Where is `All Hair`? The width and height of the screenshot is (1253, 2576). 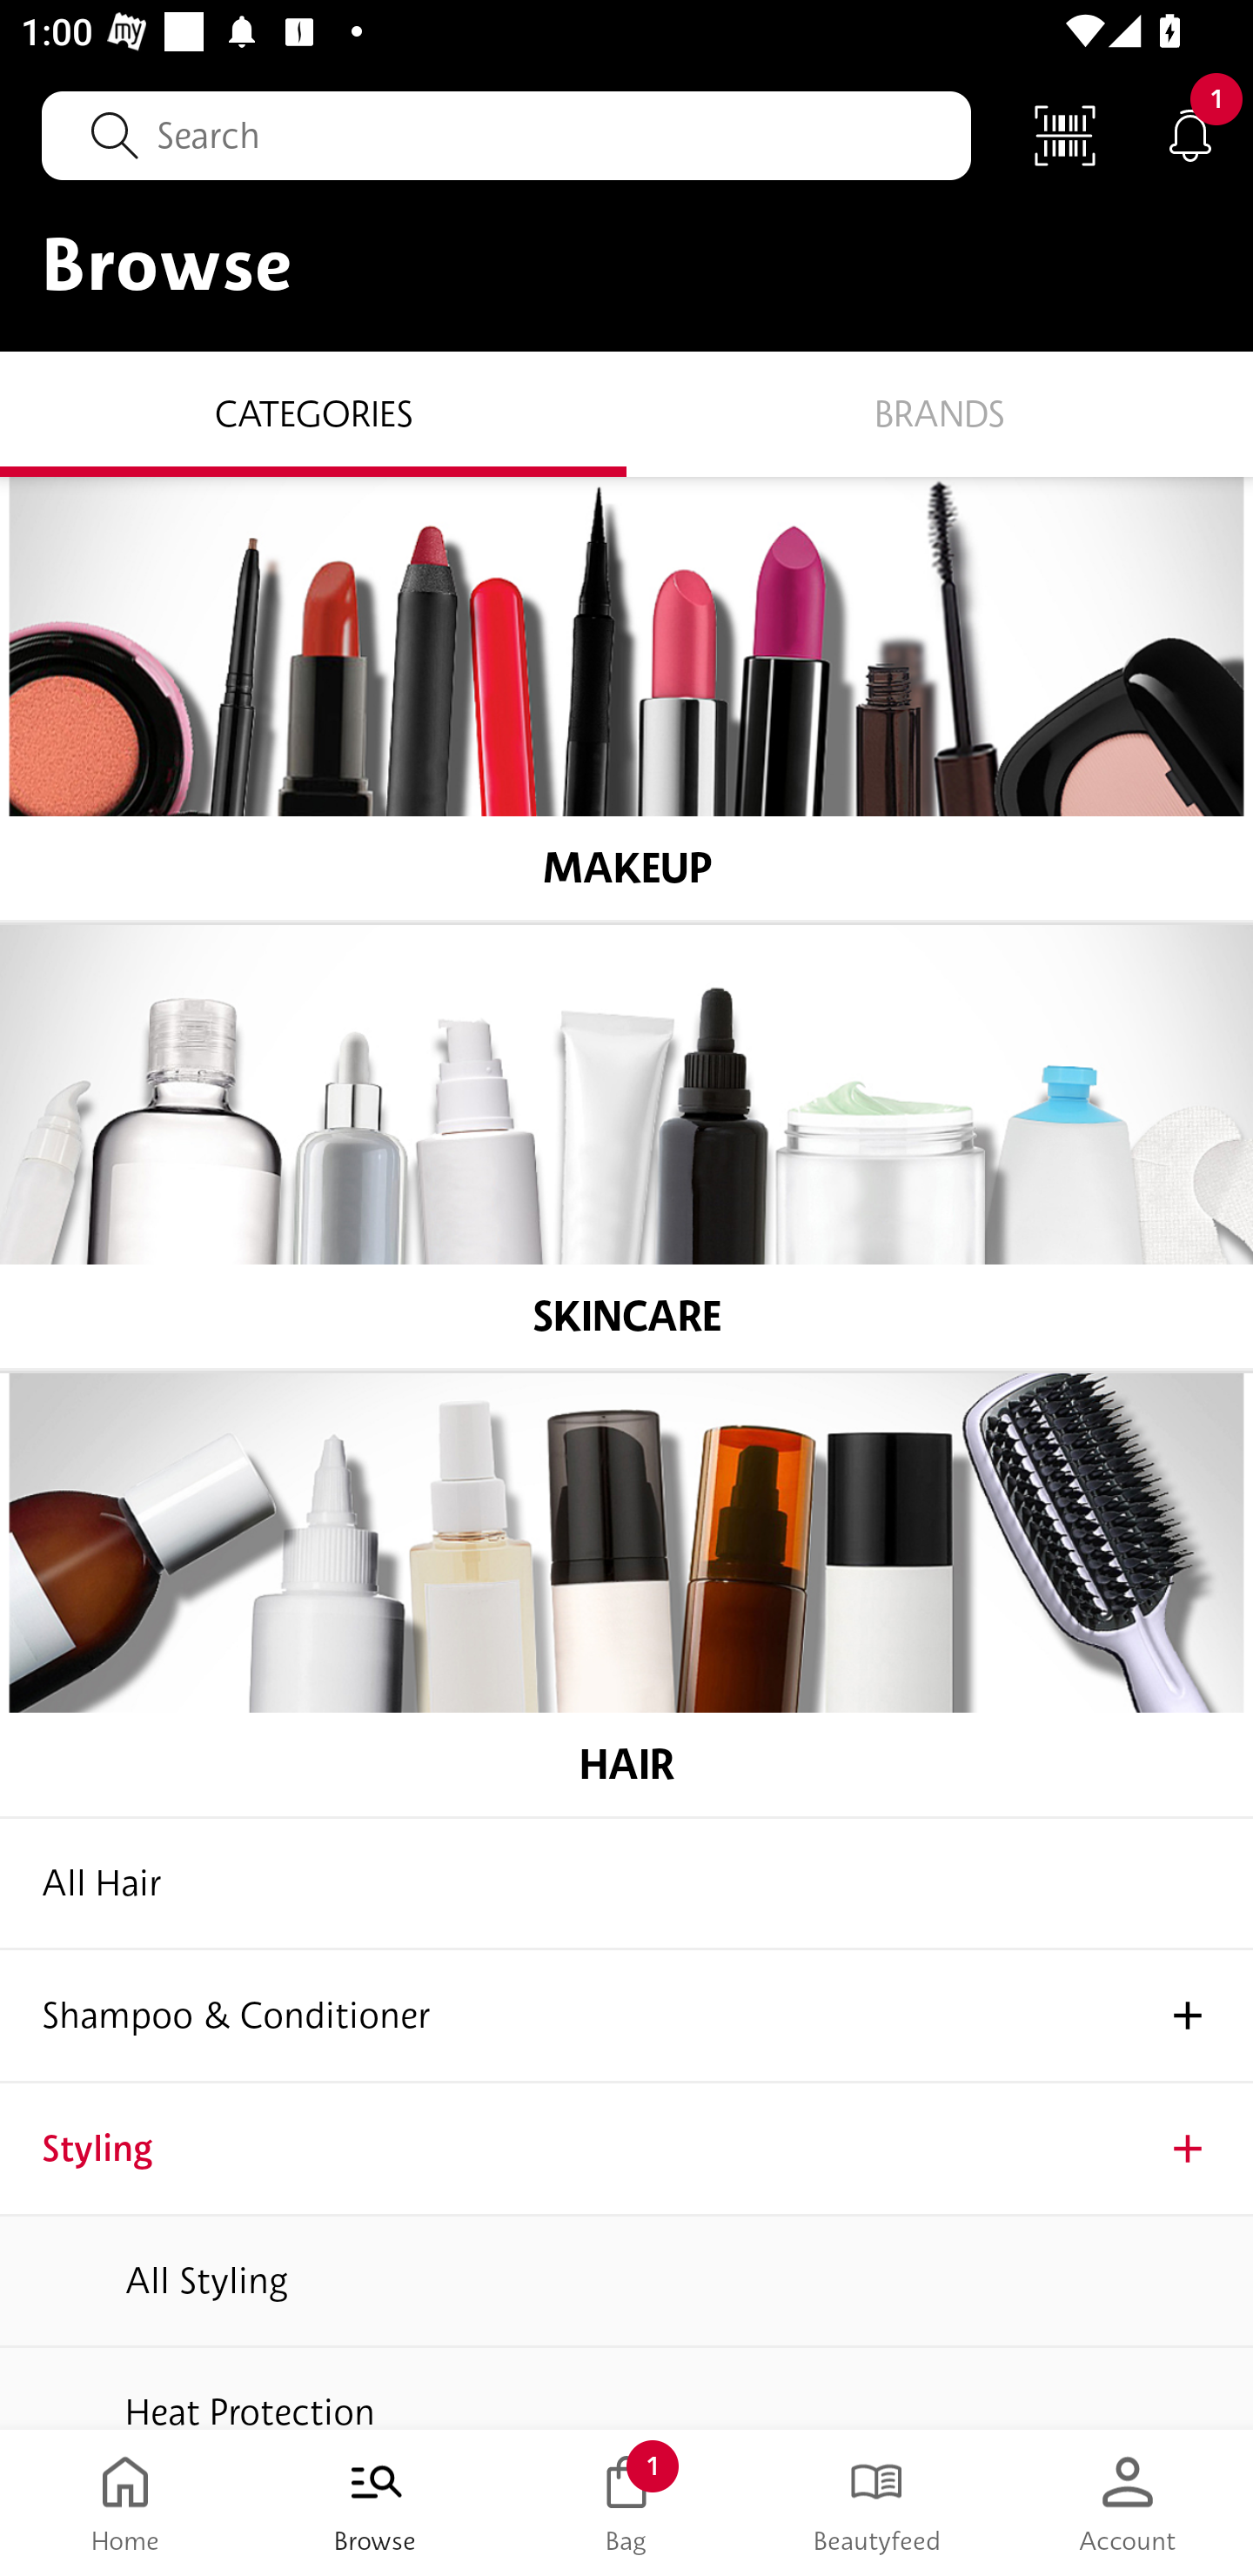 All Hair is located at coordinates (626, 1883).